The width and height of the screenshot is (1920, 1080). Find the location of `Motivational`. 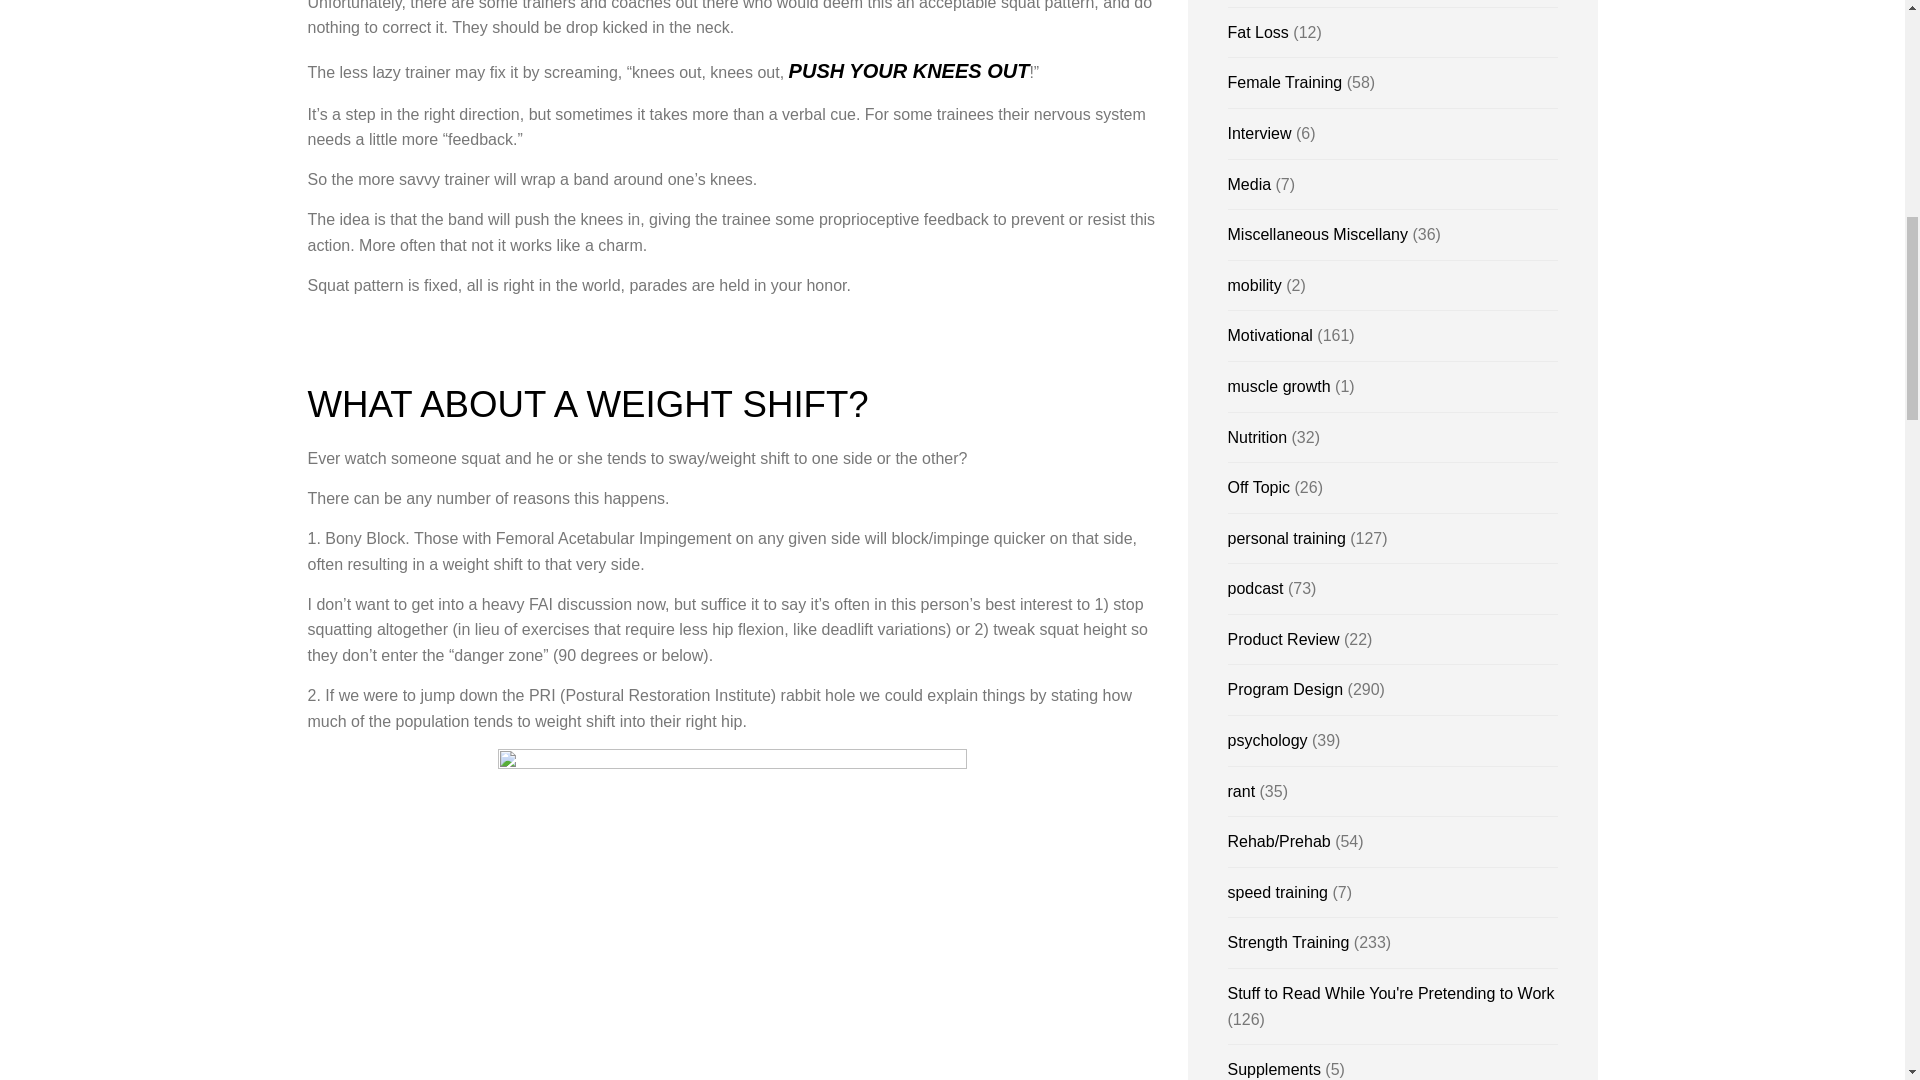

Motivational is located at coordinates (1270, 336).